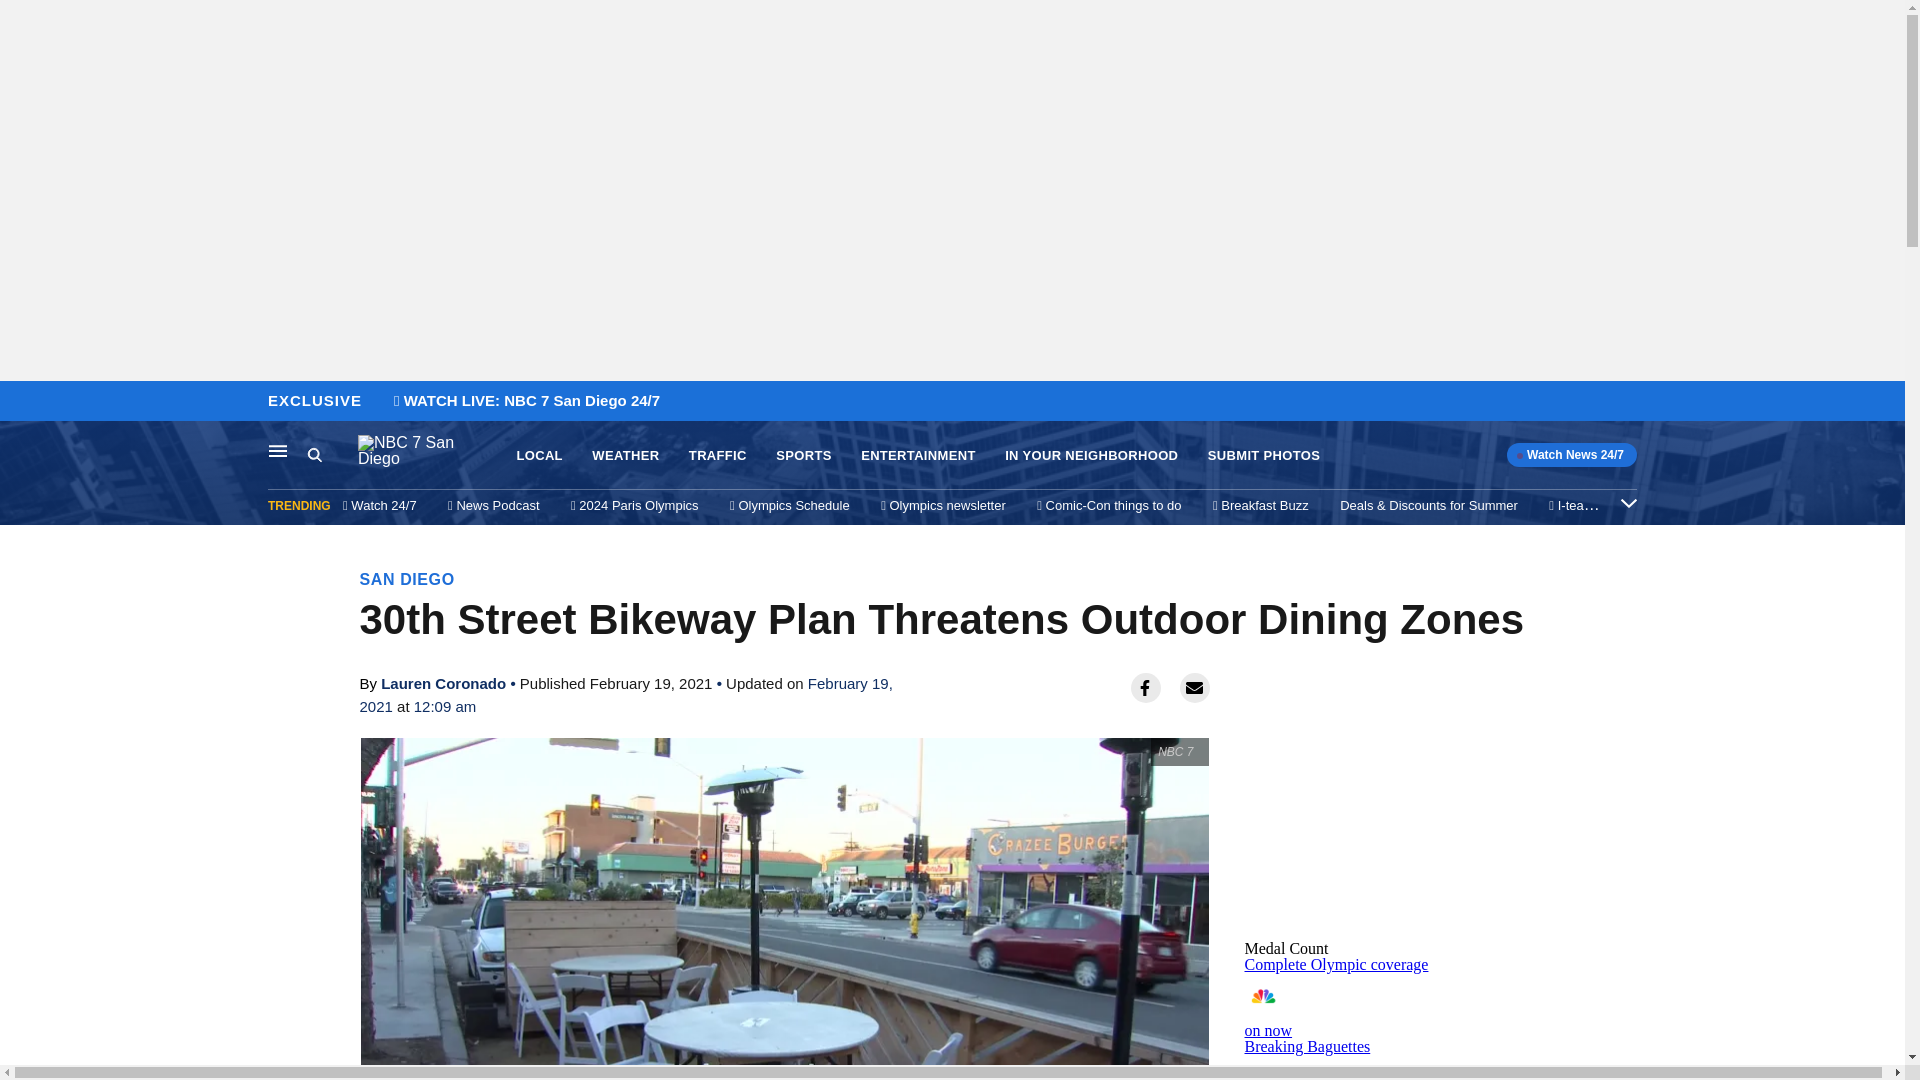 The image size is (1920, 1080). I want to click on IN YOUR NEIGHBORHOOD, so click(1091, 456).